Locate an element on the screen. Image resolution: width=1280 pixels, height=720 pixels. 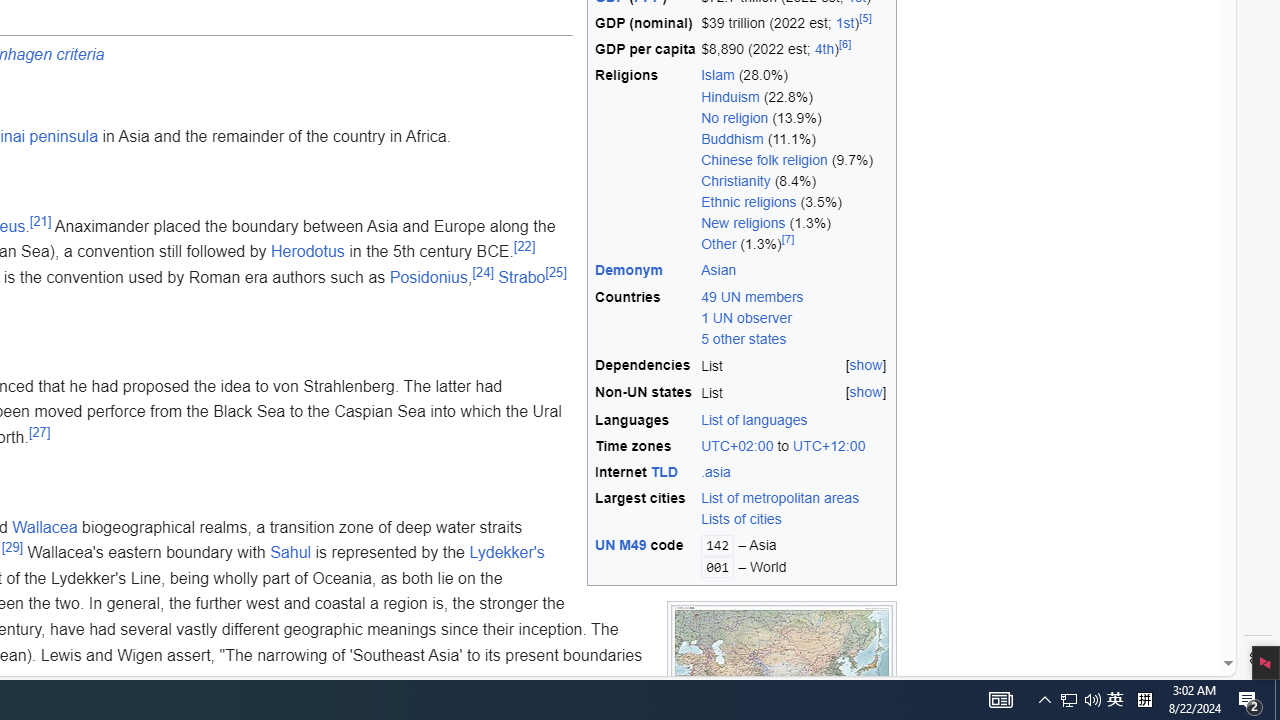
Non-UN states is located at coordinates (645, 393).